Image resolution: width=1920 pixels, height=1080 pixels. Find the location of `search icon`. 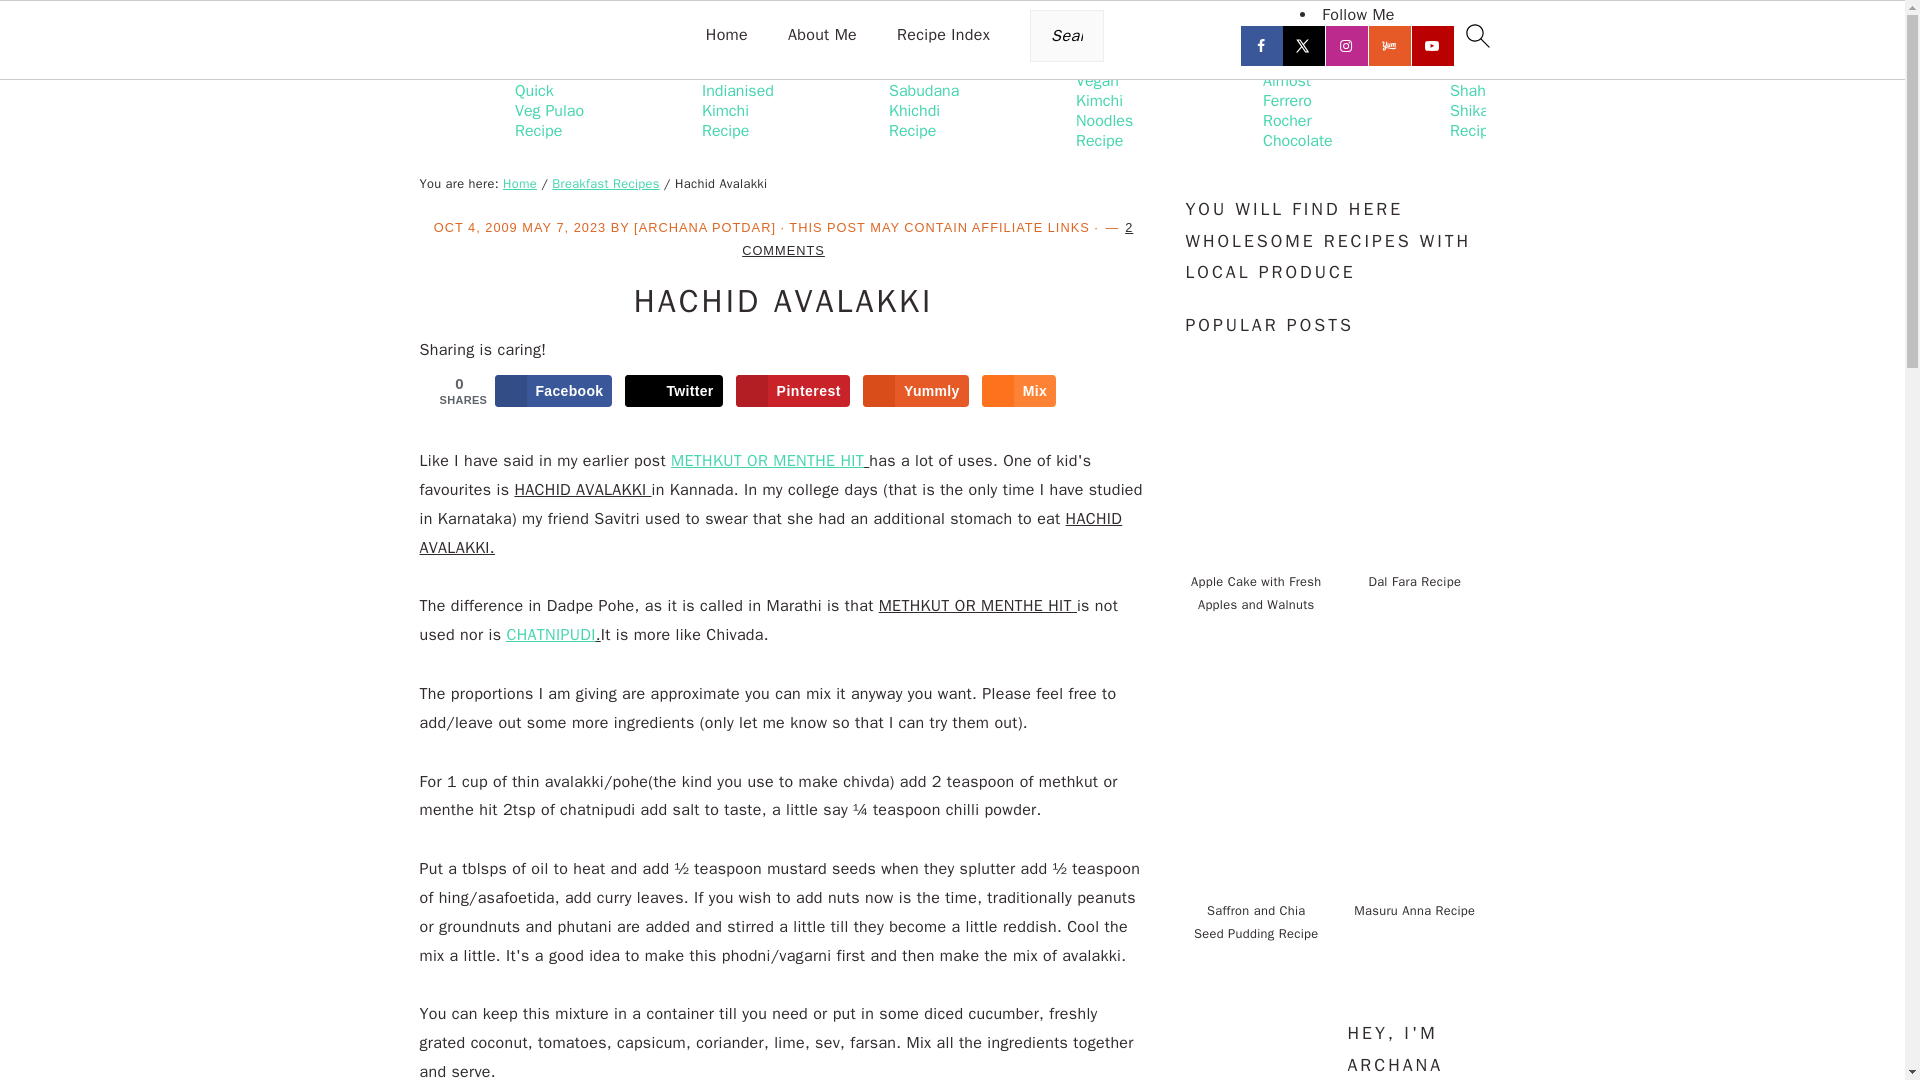

search icon is located at coordinates (1476, 35).